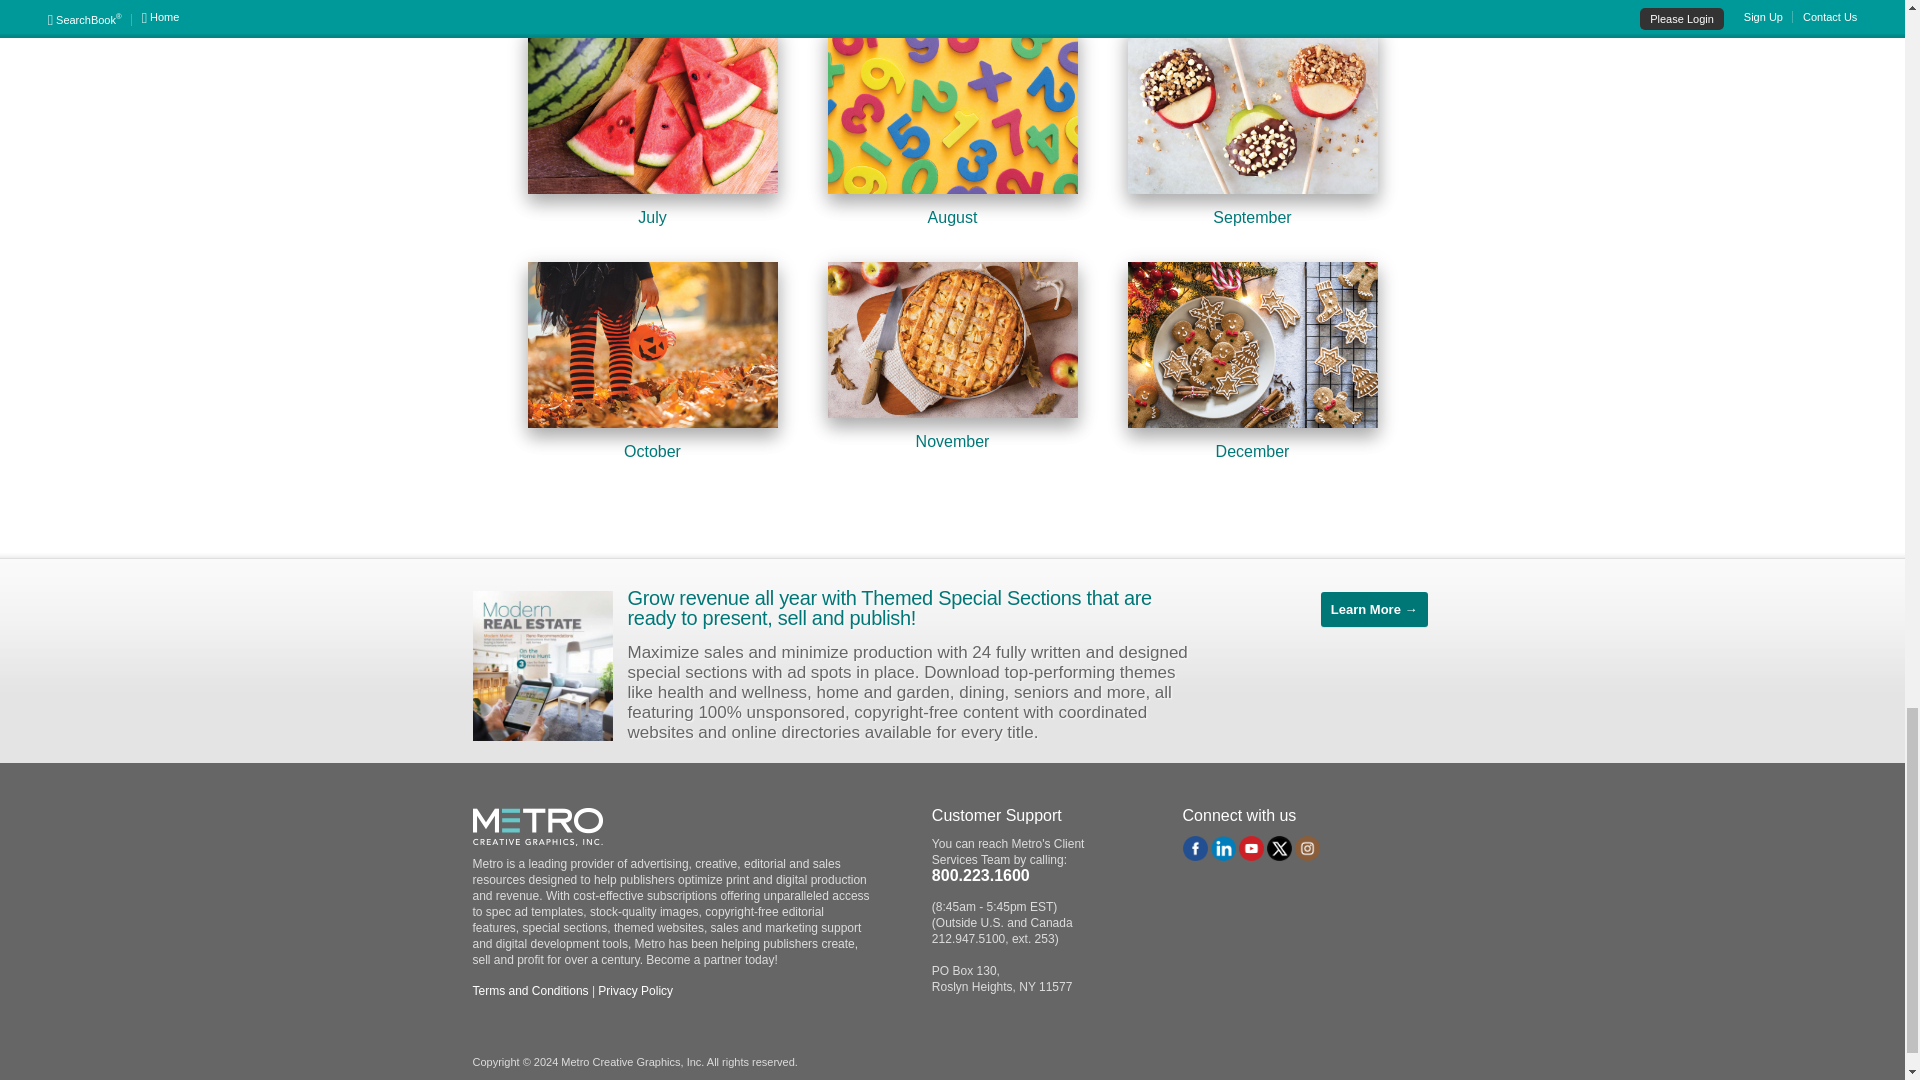  Describe the element at coordinates (1224, 848) in the screenshot. I see `LinkedIn` at that location.